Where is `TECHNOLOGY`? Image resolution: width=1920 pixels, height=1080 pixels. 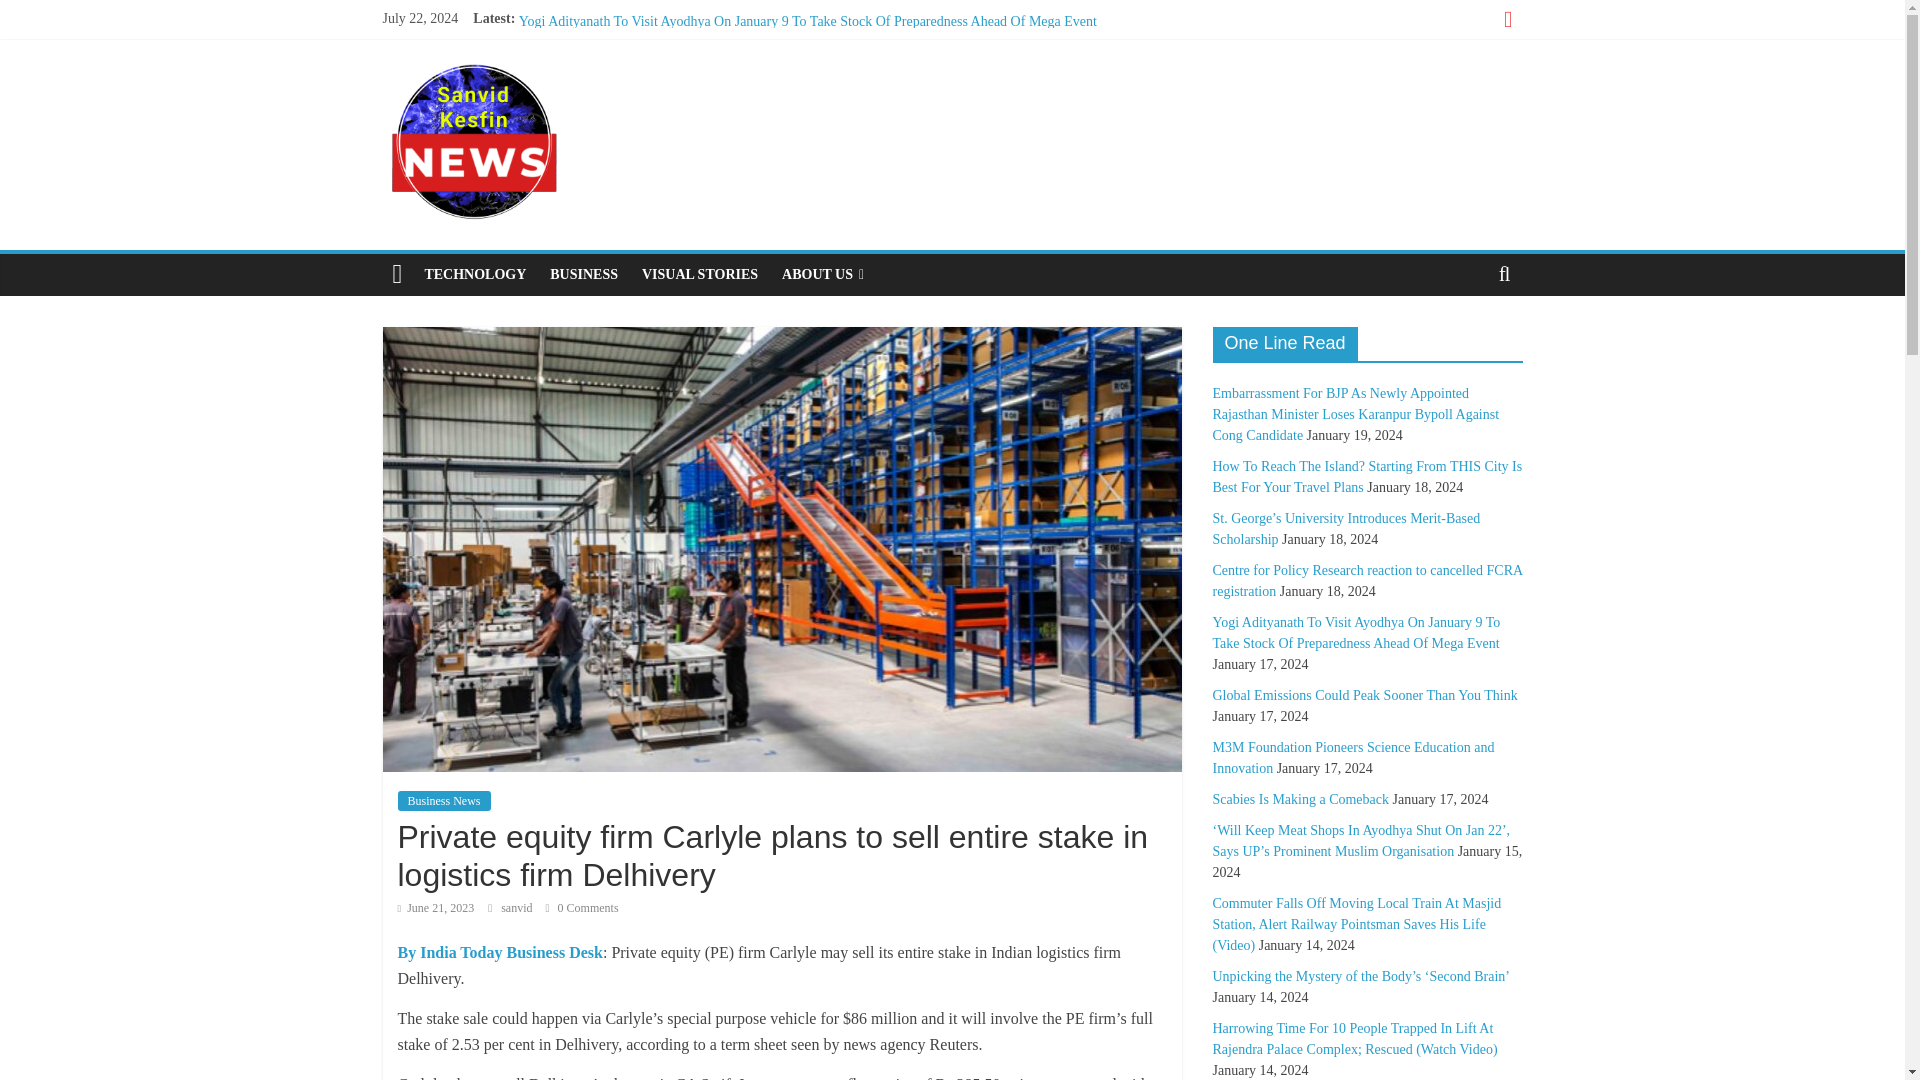 TECHNOLOGY is located at coordinates (474, 274).